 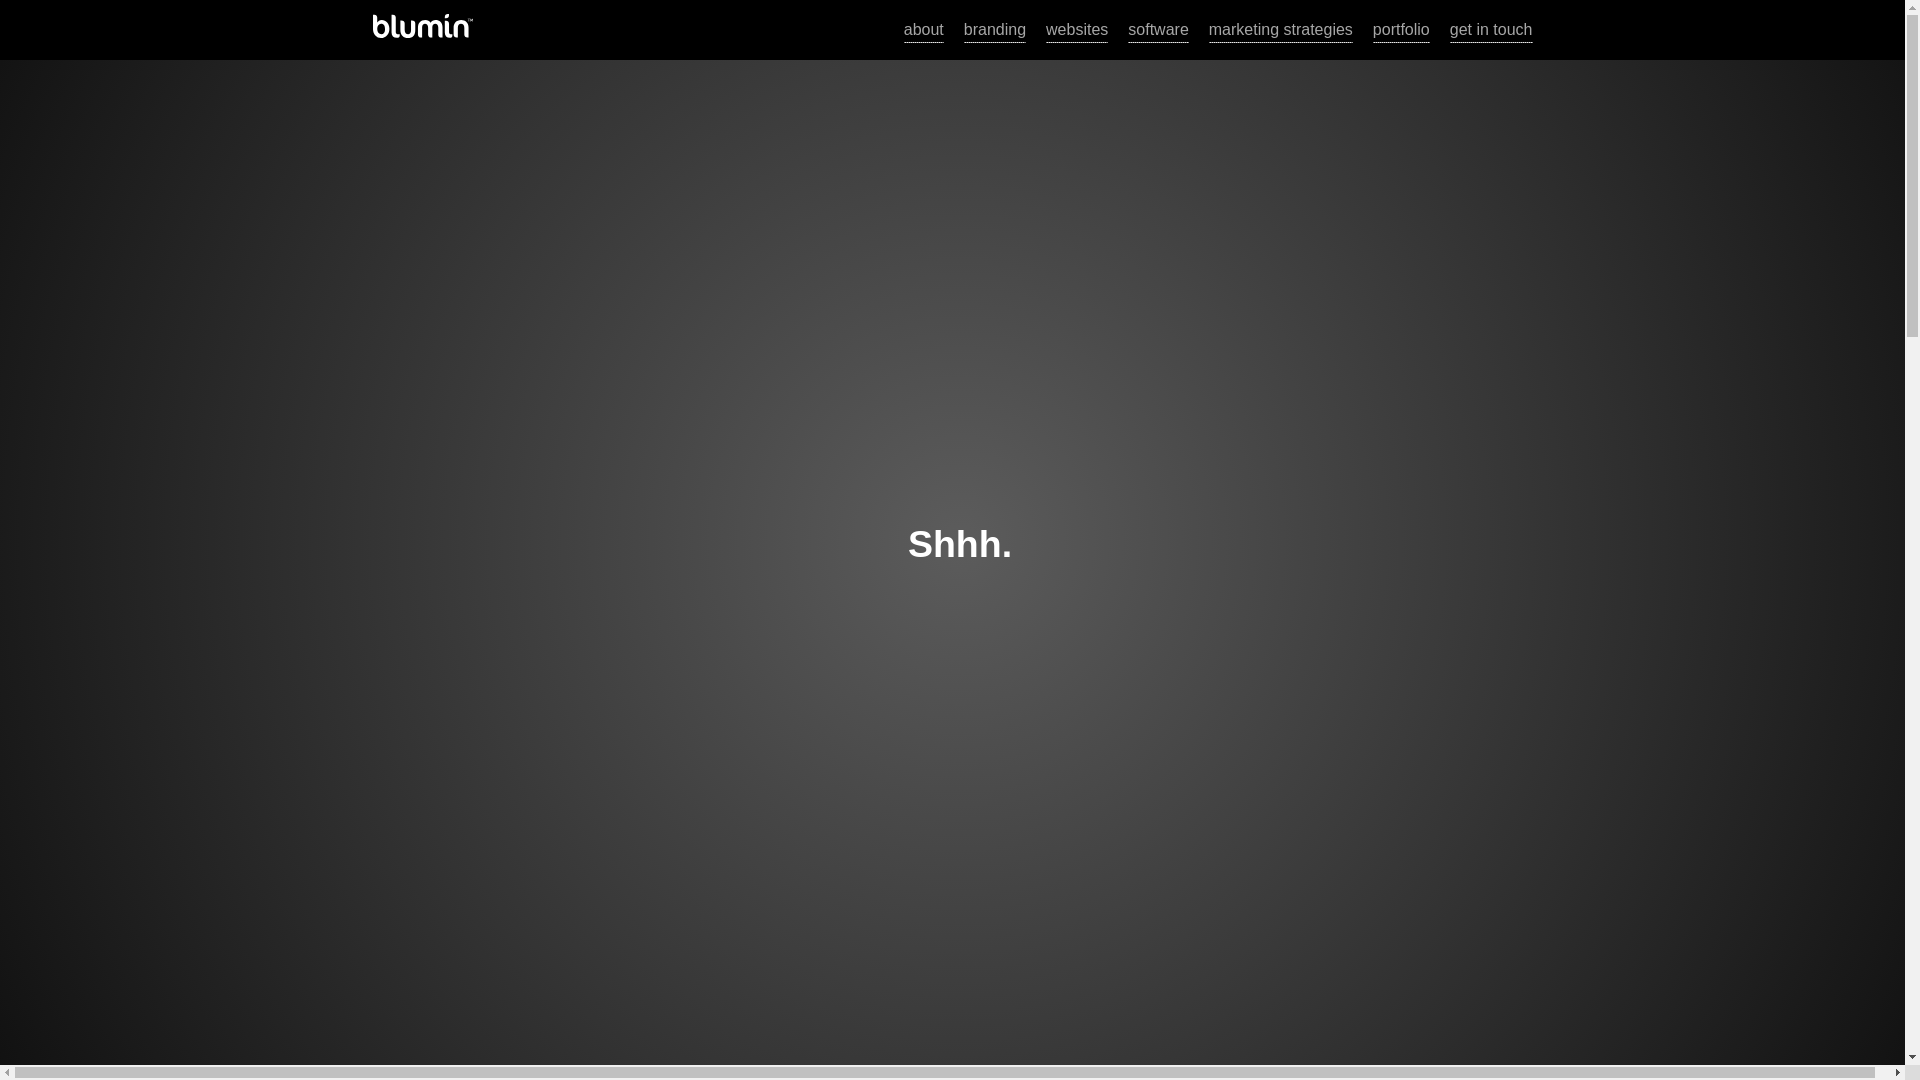 I want to click on branding, so click(x=994, y=30).